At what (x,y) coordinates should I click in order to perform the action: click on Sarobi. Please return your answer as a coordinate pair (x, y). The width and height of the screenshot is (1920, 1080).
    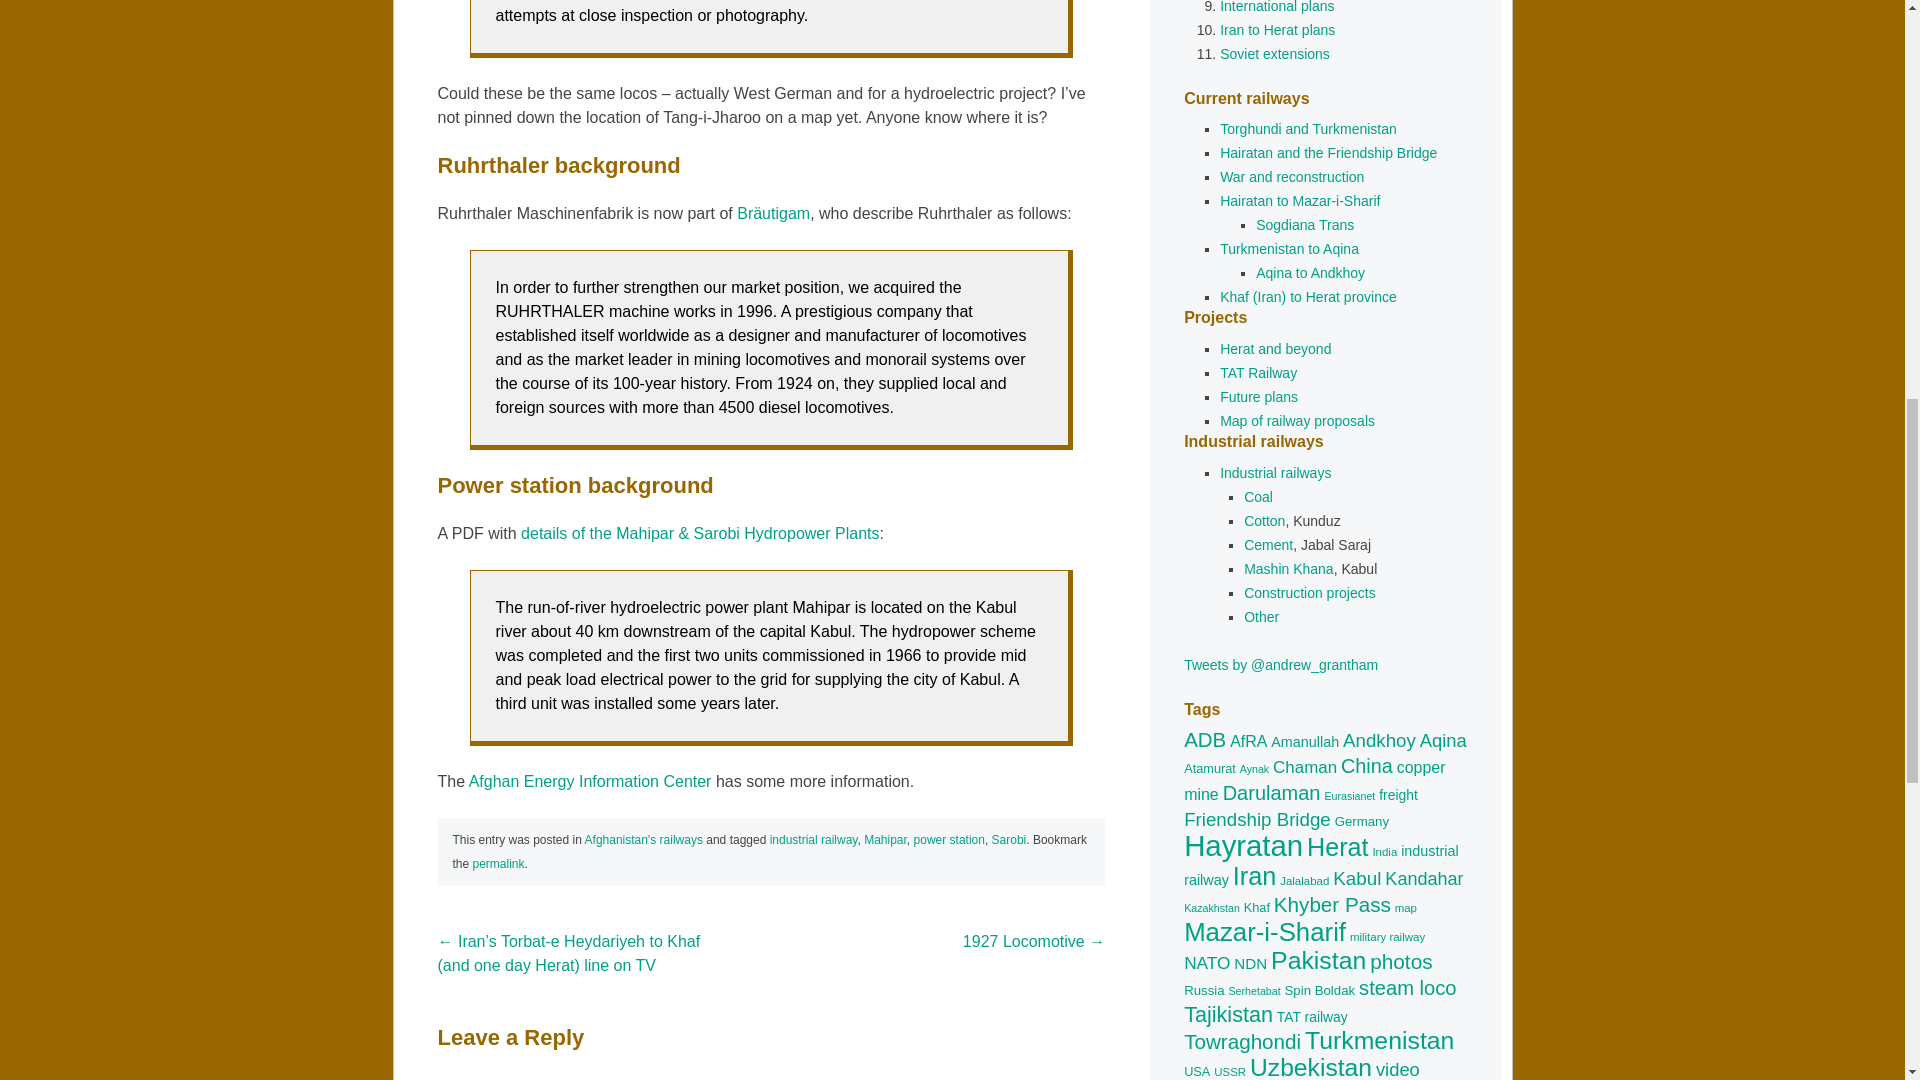
    Looking at the image, I should click on (1010, 839).